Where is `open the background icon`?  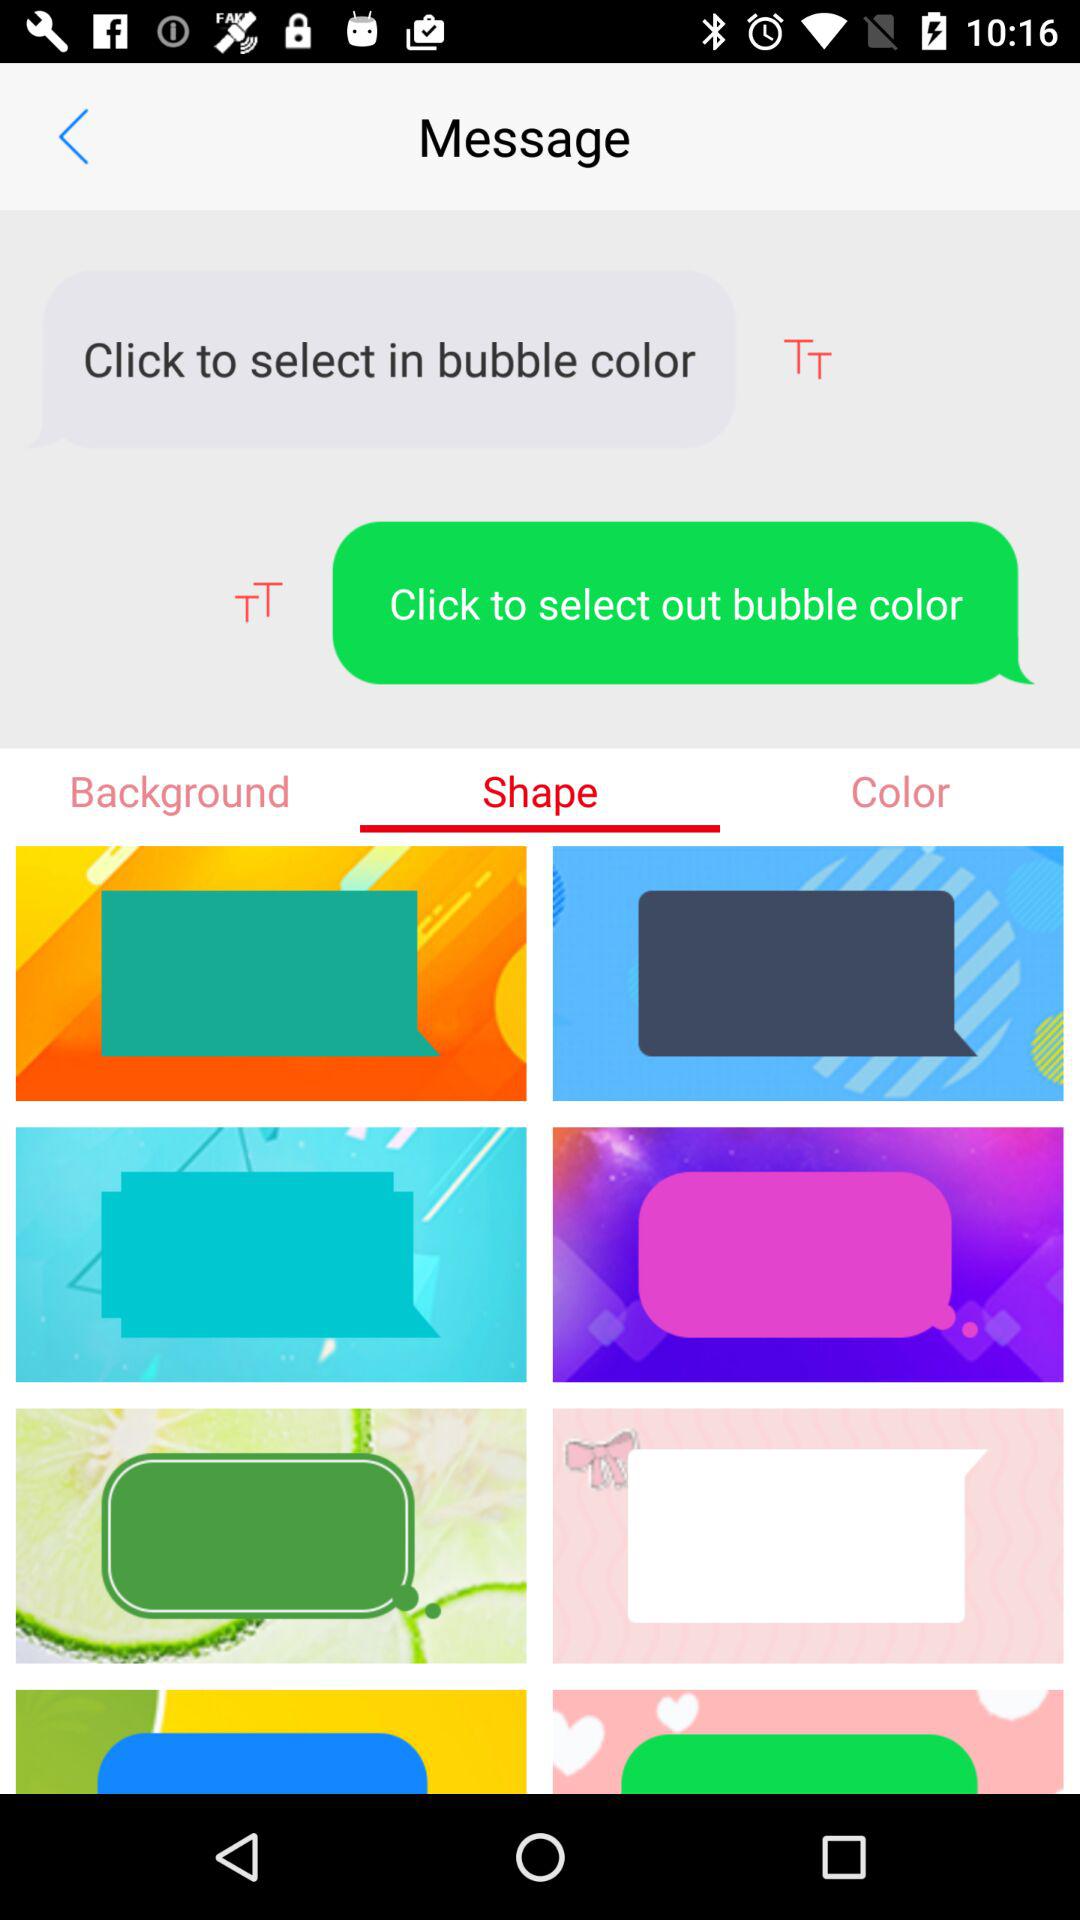
open the background icon is located at coordinates (180, 790).